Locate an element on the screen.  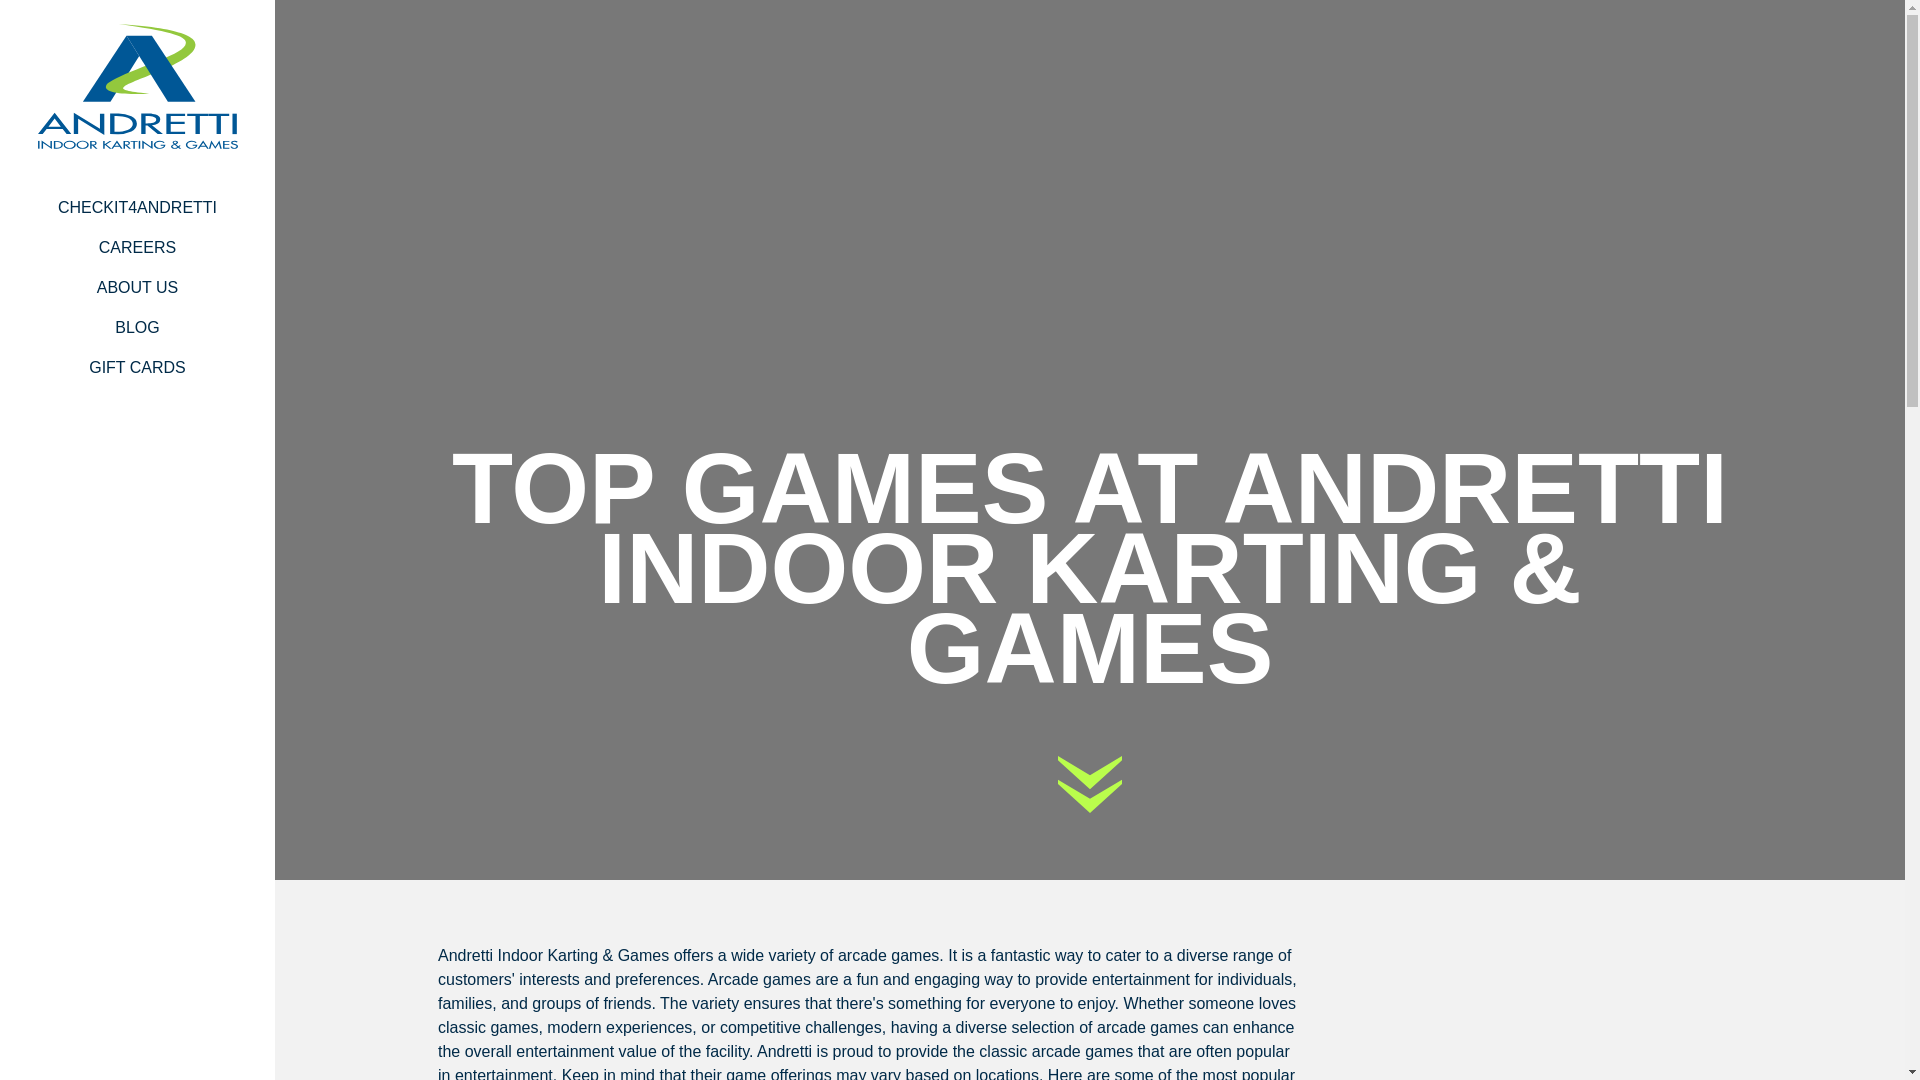
CAREERS is located at coordinates (137, 247).